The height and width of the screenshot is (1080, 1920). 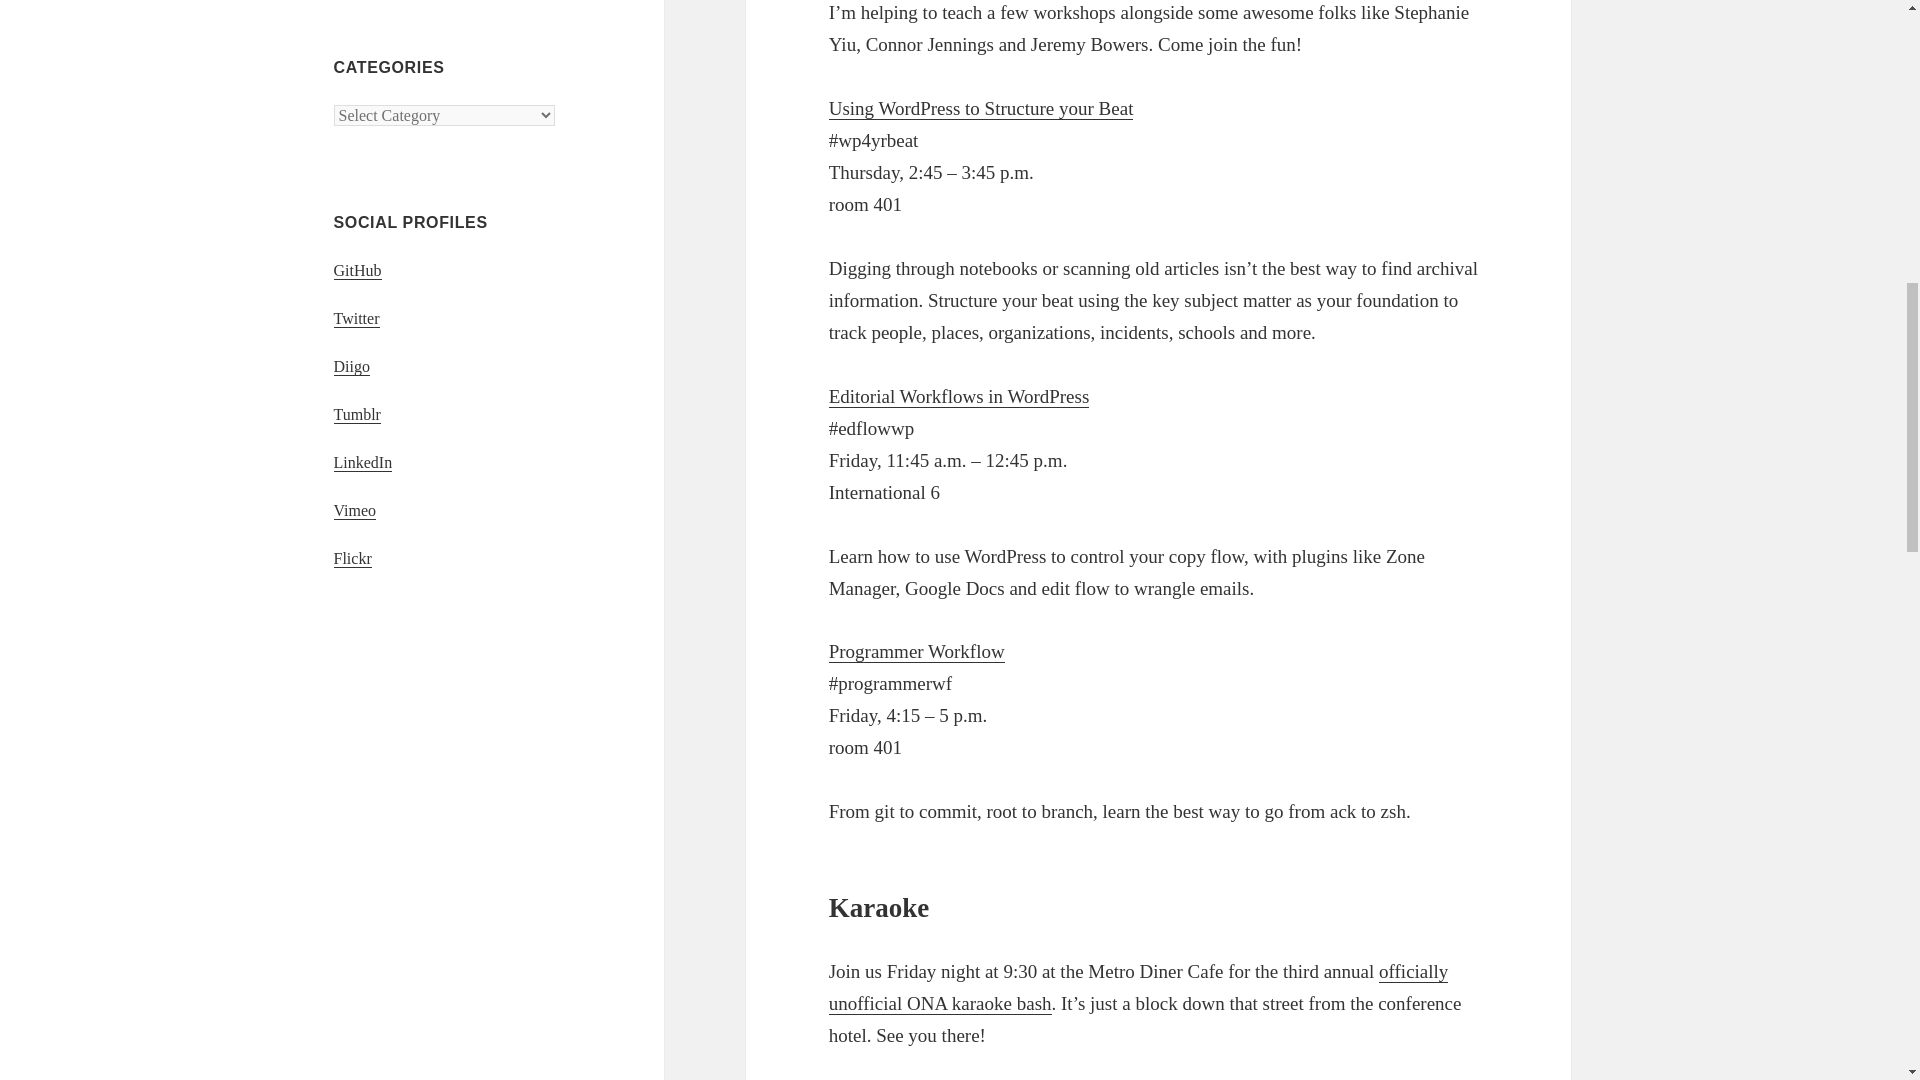 What do you see at coordinates (358, 270) in the screenshot?
I see `GitHub` at bounding box center [358, 270].